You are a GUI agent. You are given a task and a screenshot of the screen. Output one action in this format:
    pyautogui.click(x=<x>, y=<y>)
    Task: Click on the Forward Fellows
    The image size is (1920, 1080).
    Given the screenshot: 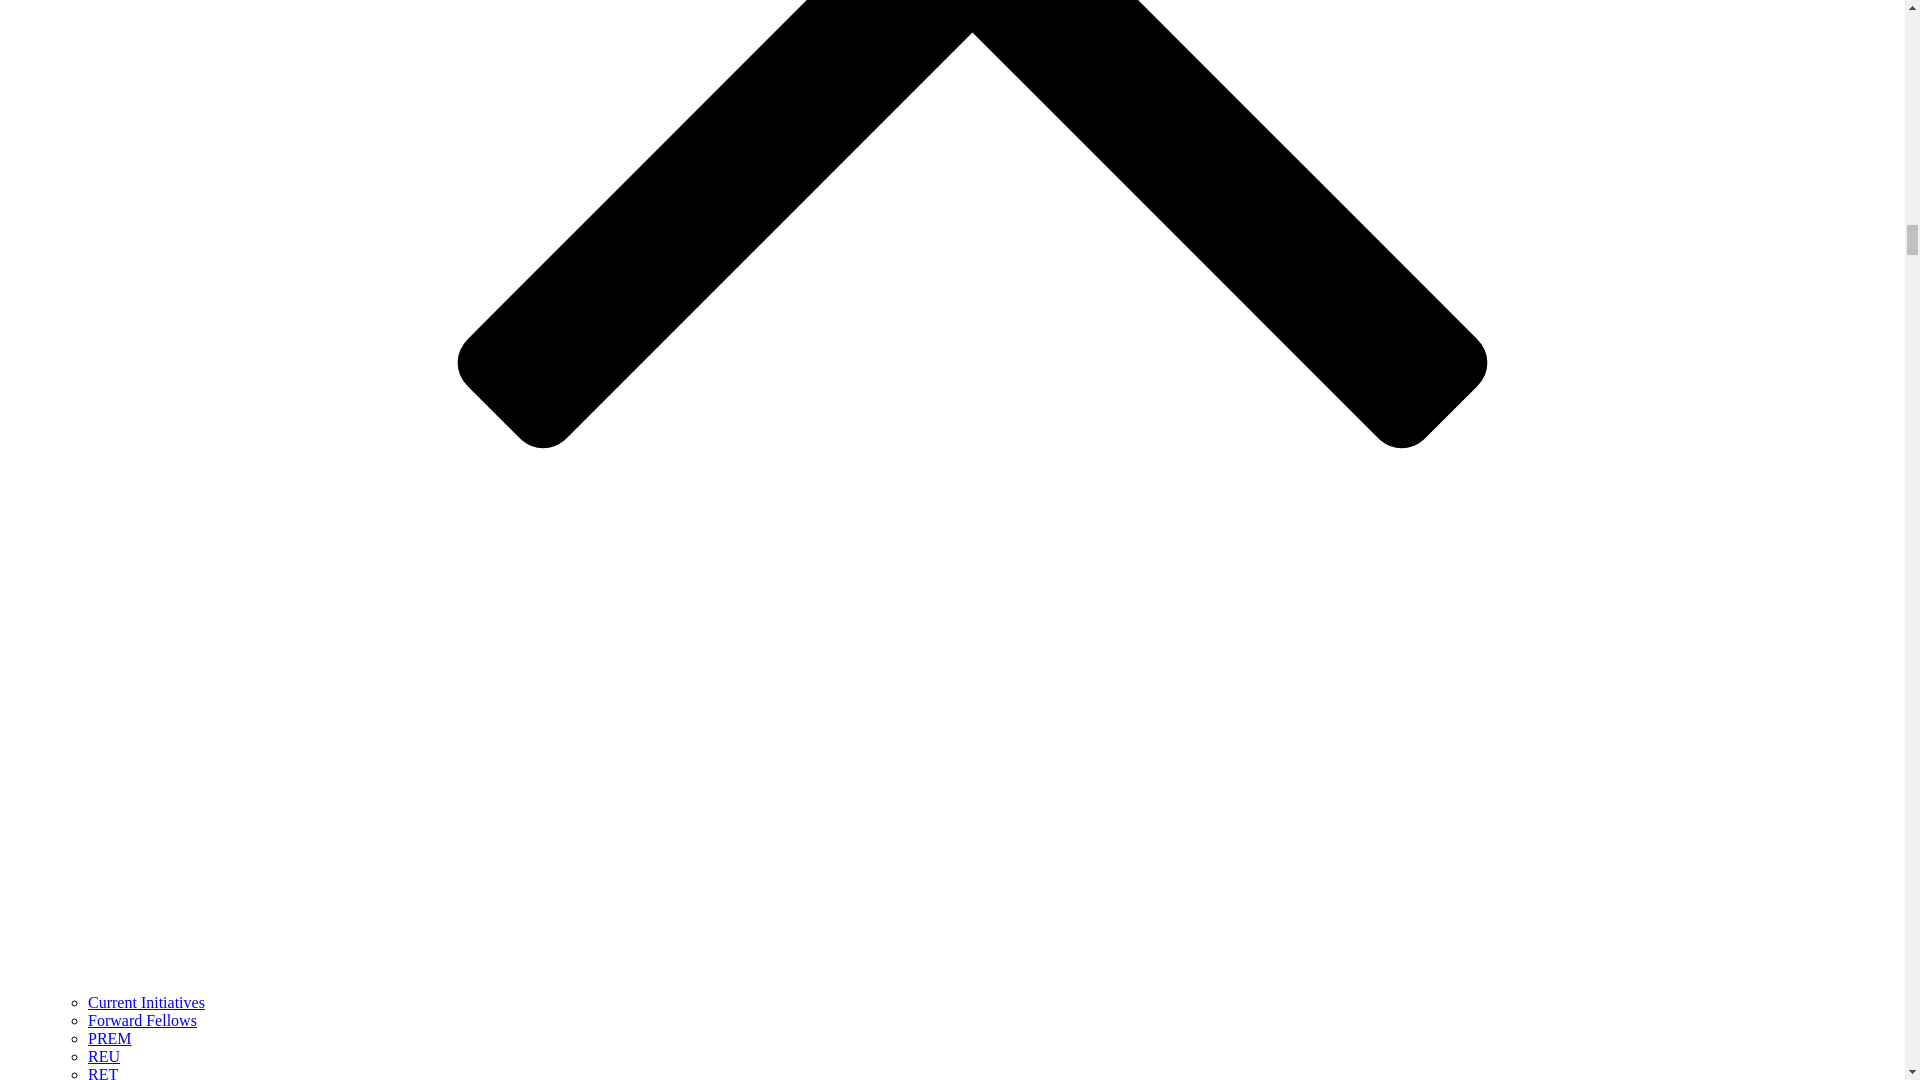 What is the action you would take?
    pyautogui.click(x=142, y=1020)
    